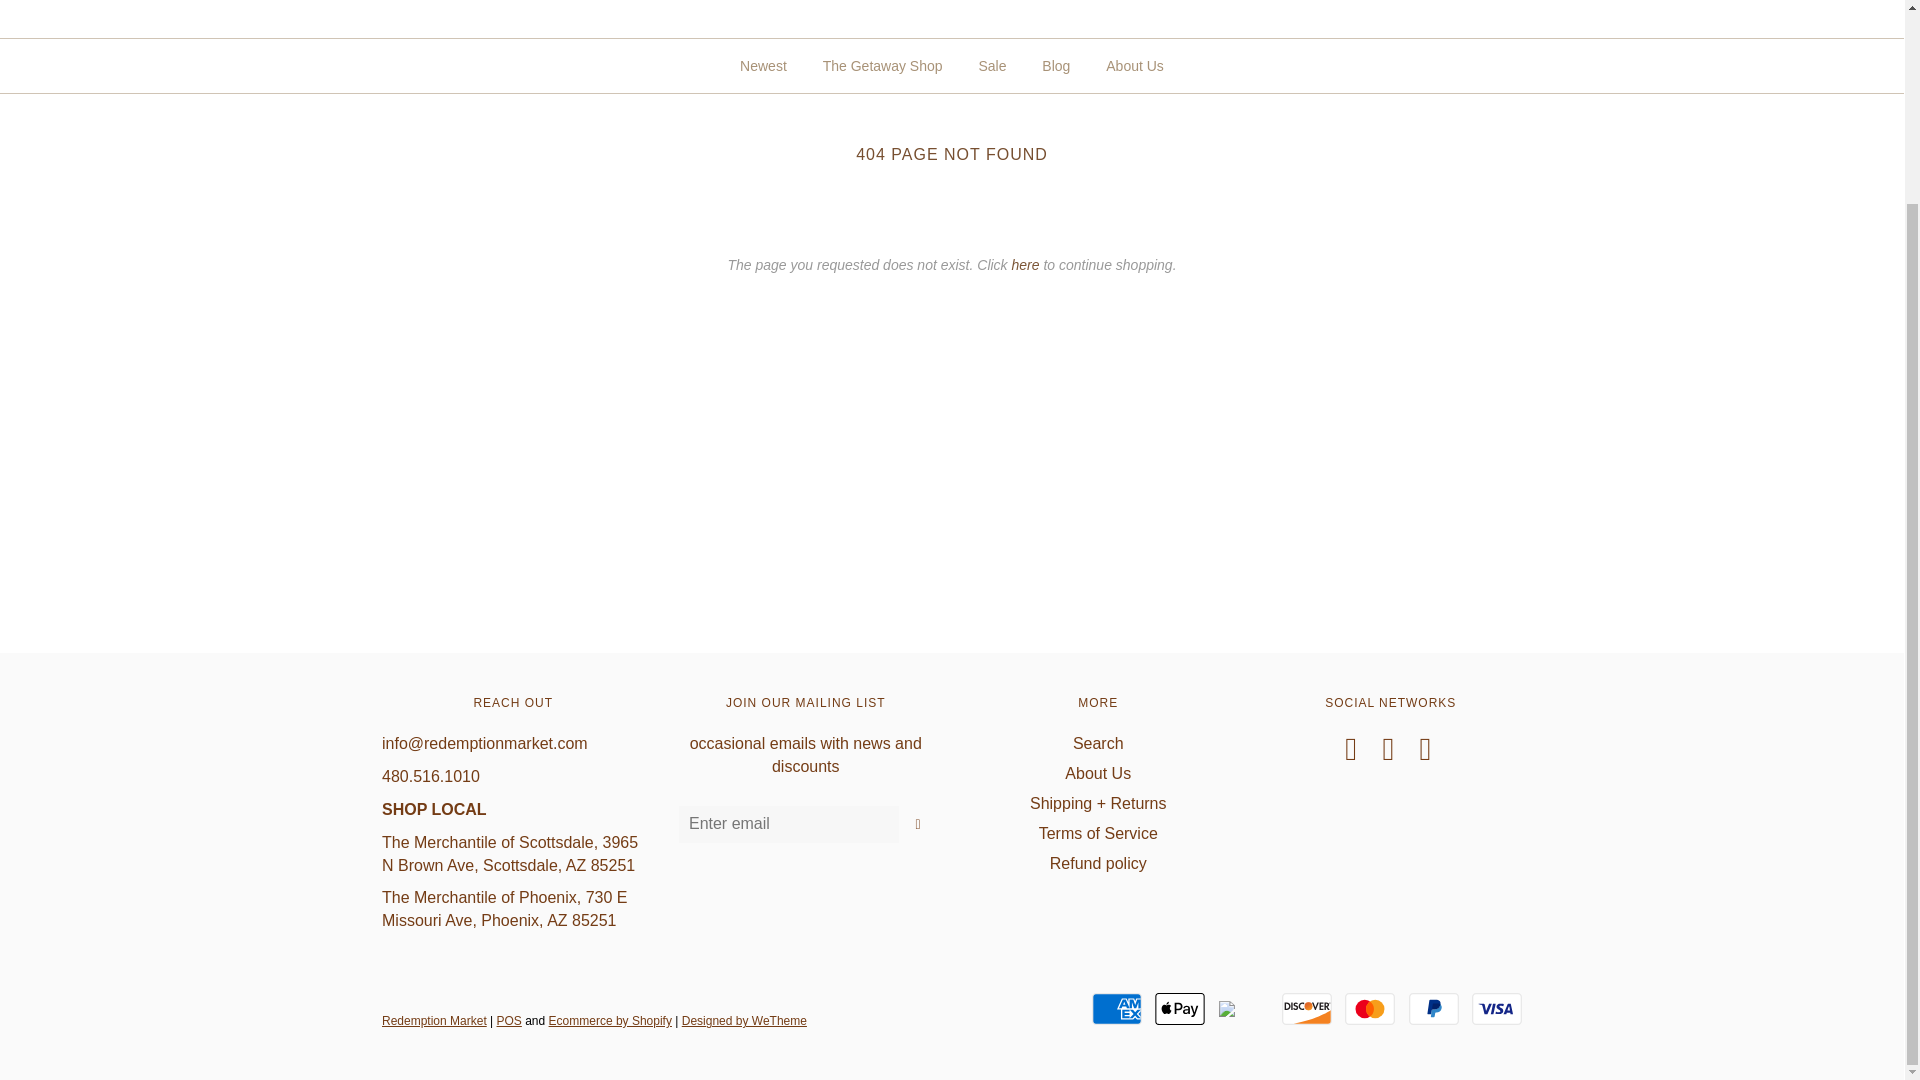 This screenshot has height=1080, width=1920. I want to click on Ecommerce by Shopify, so click(610, 1021).